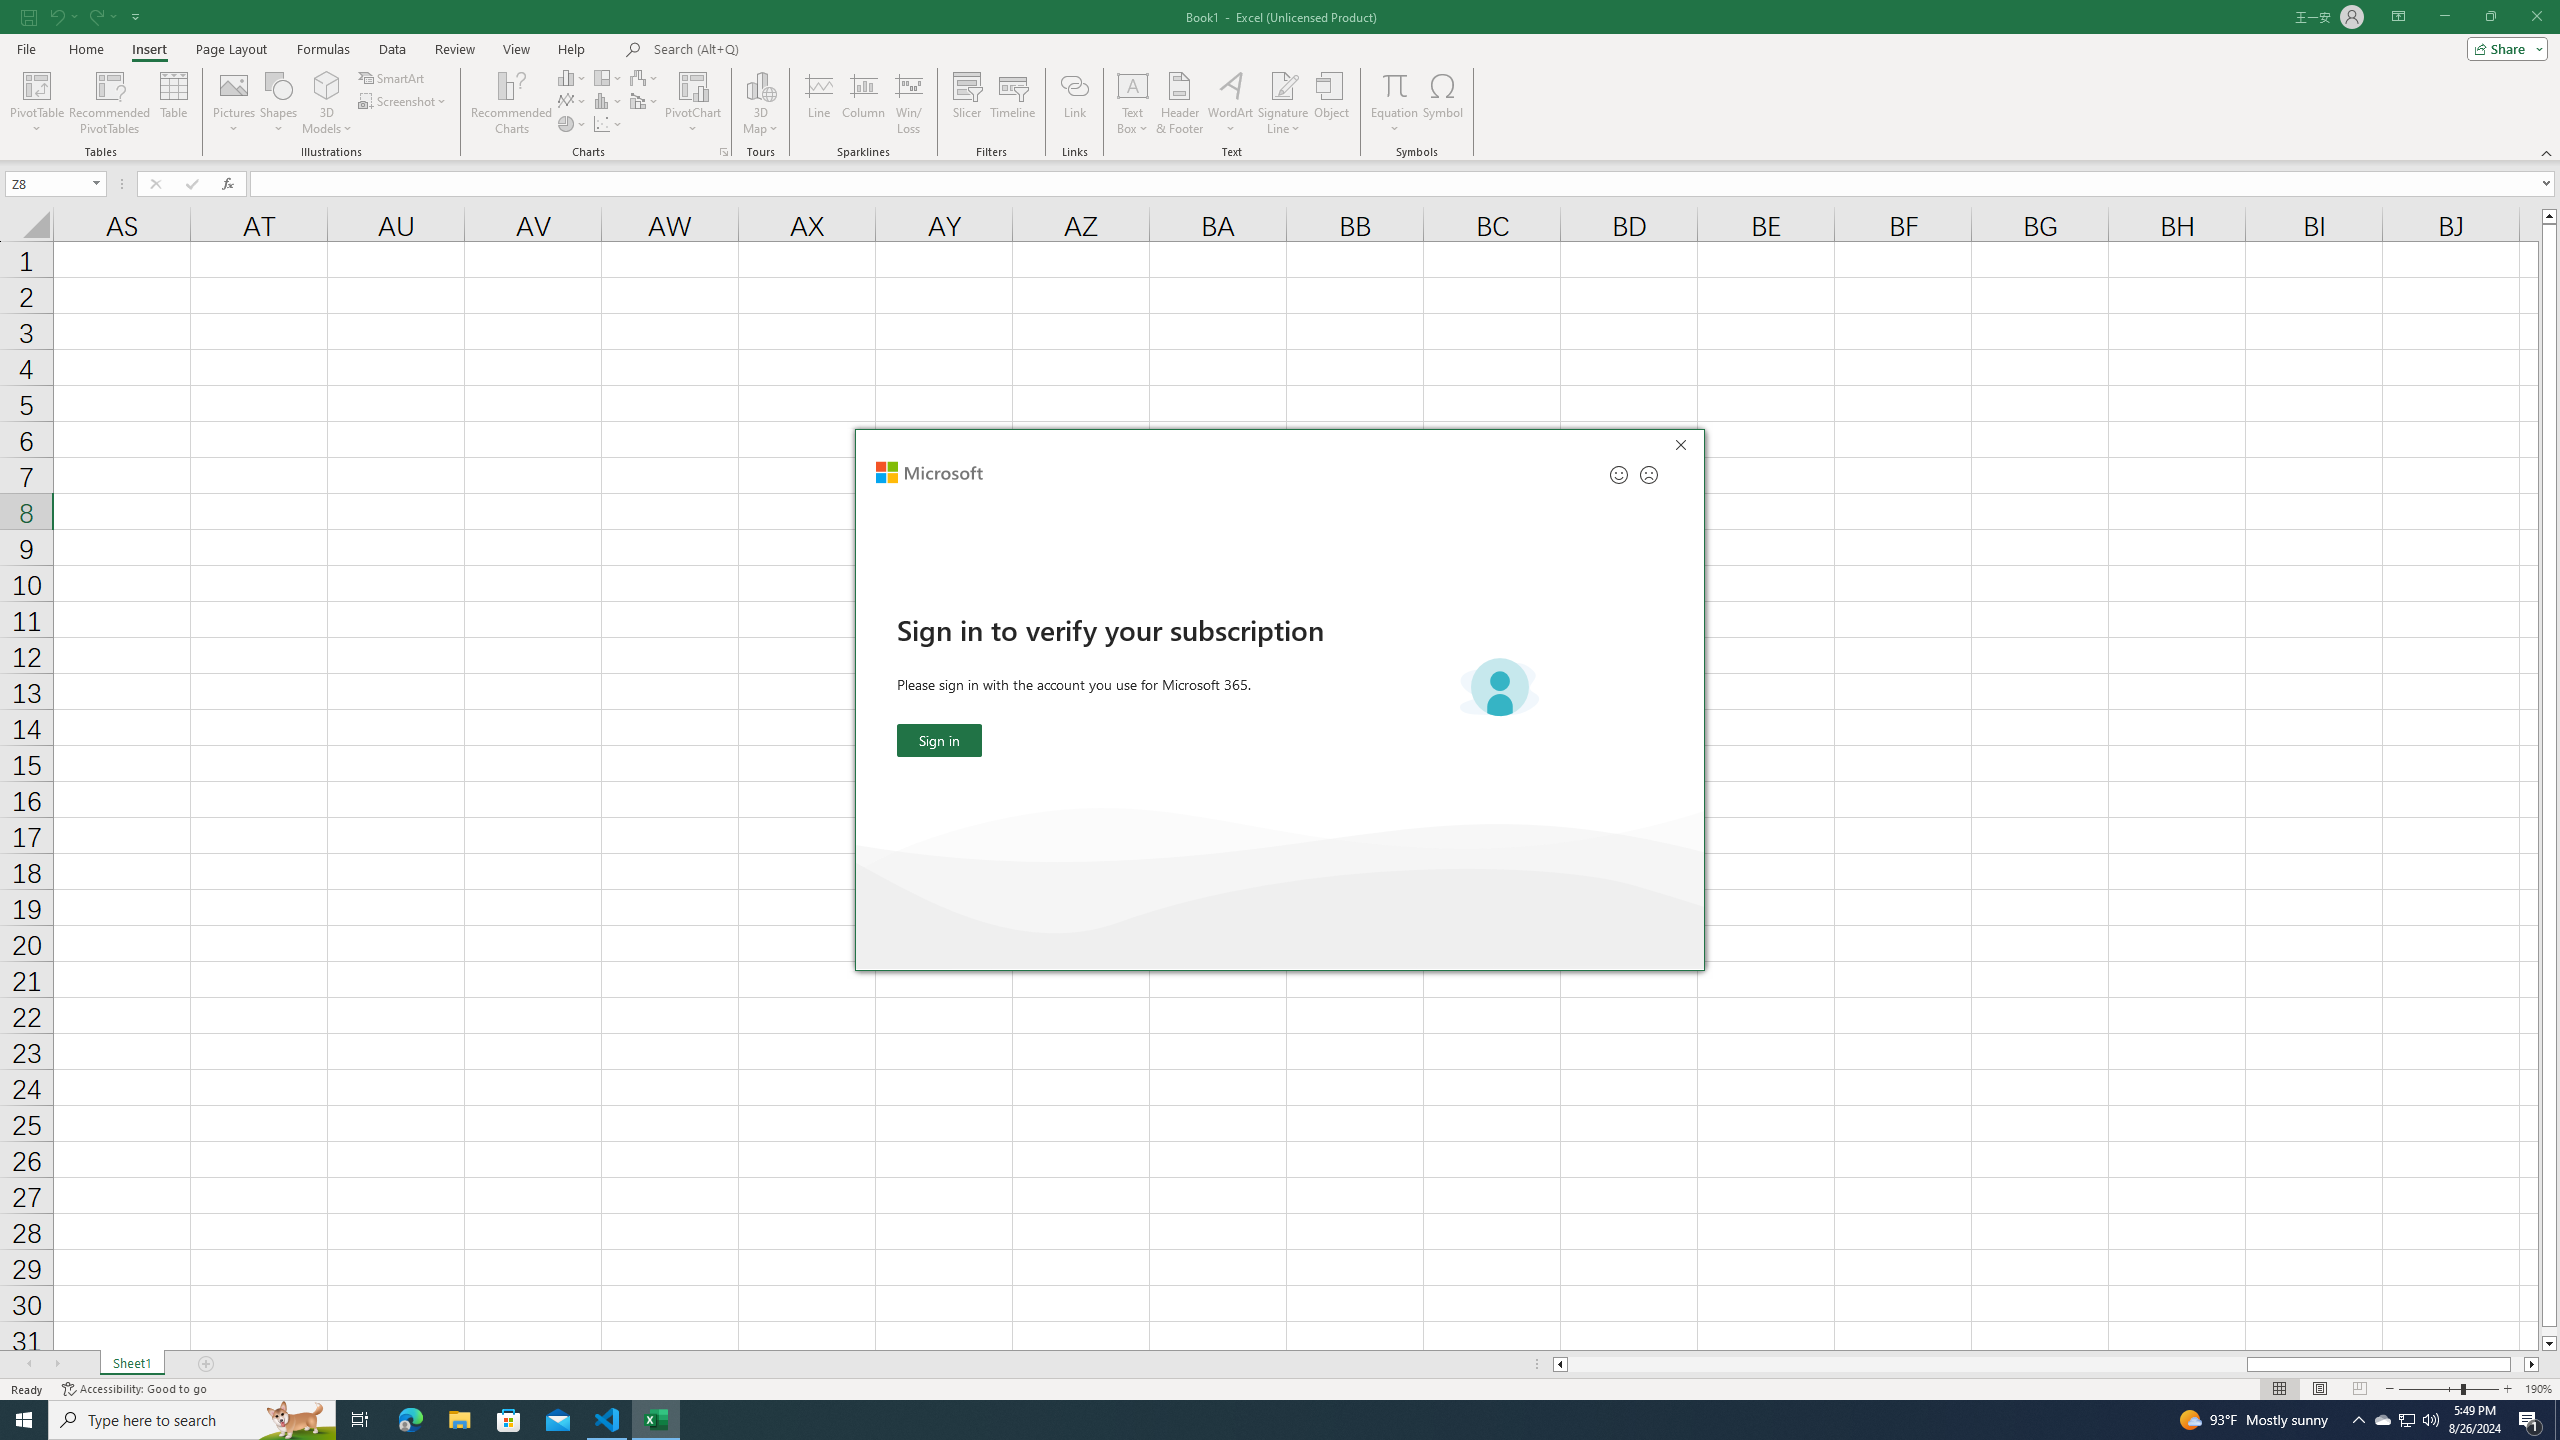 This screenshot has width=2560, height=1440. I want to click on Zoom Out, so click(2429, 1389).